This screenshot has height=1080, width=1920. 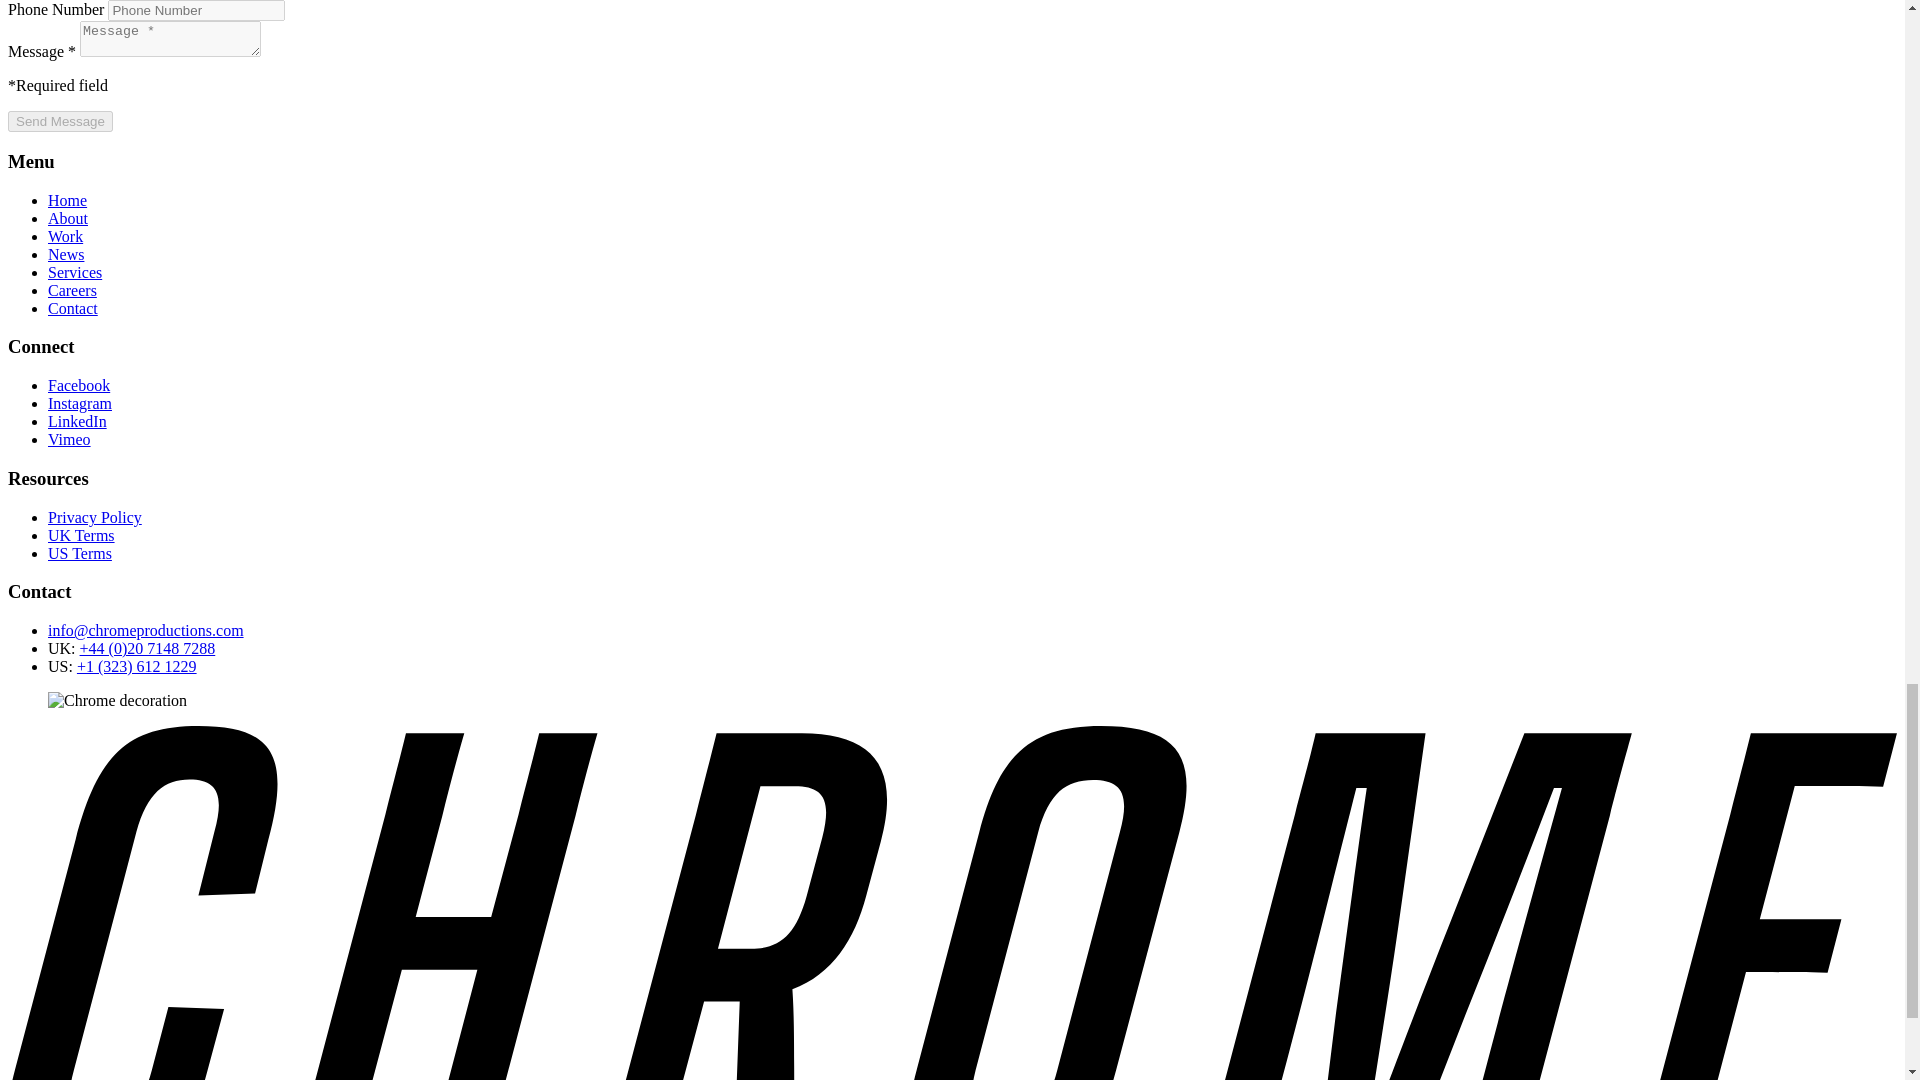 I want to click on View Vimeo profile, so click(x=69, y=439).